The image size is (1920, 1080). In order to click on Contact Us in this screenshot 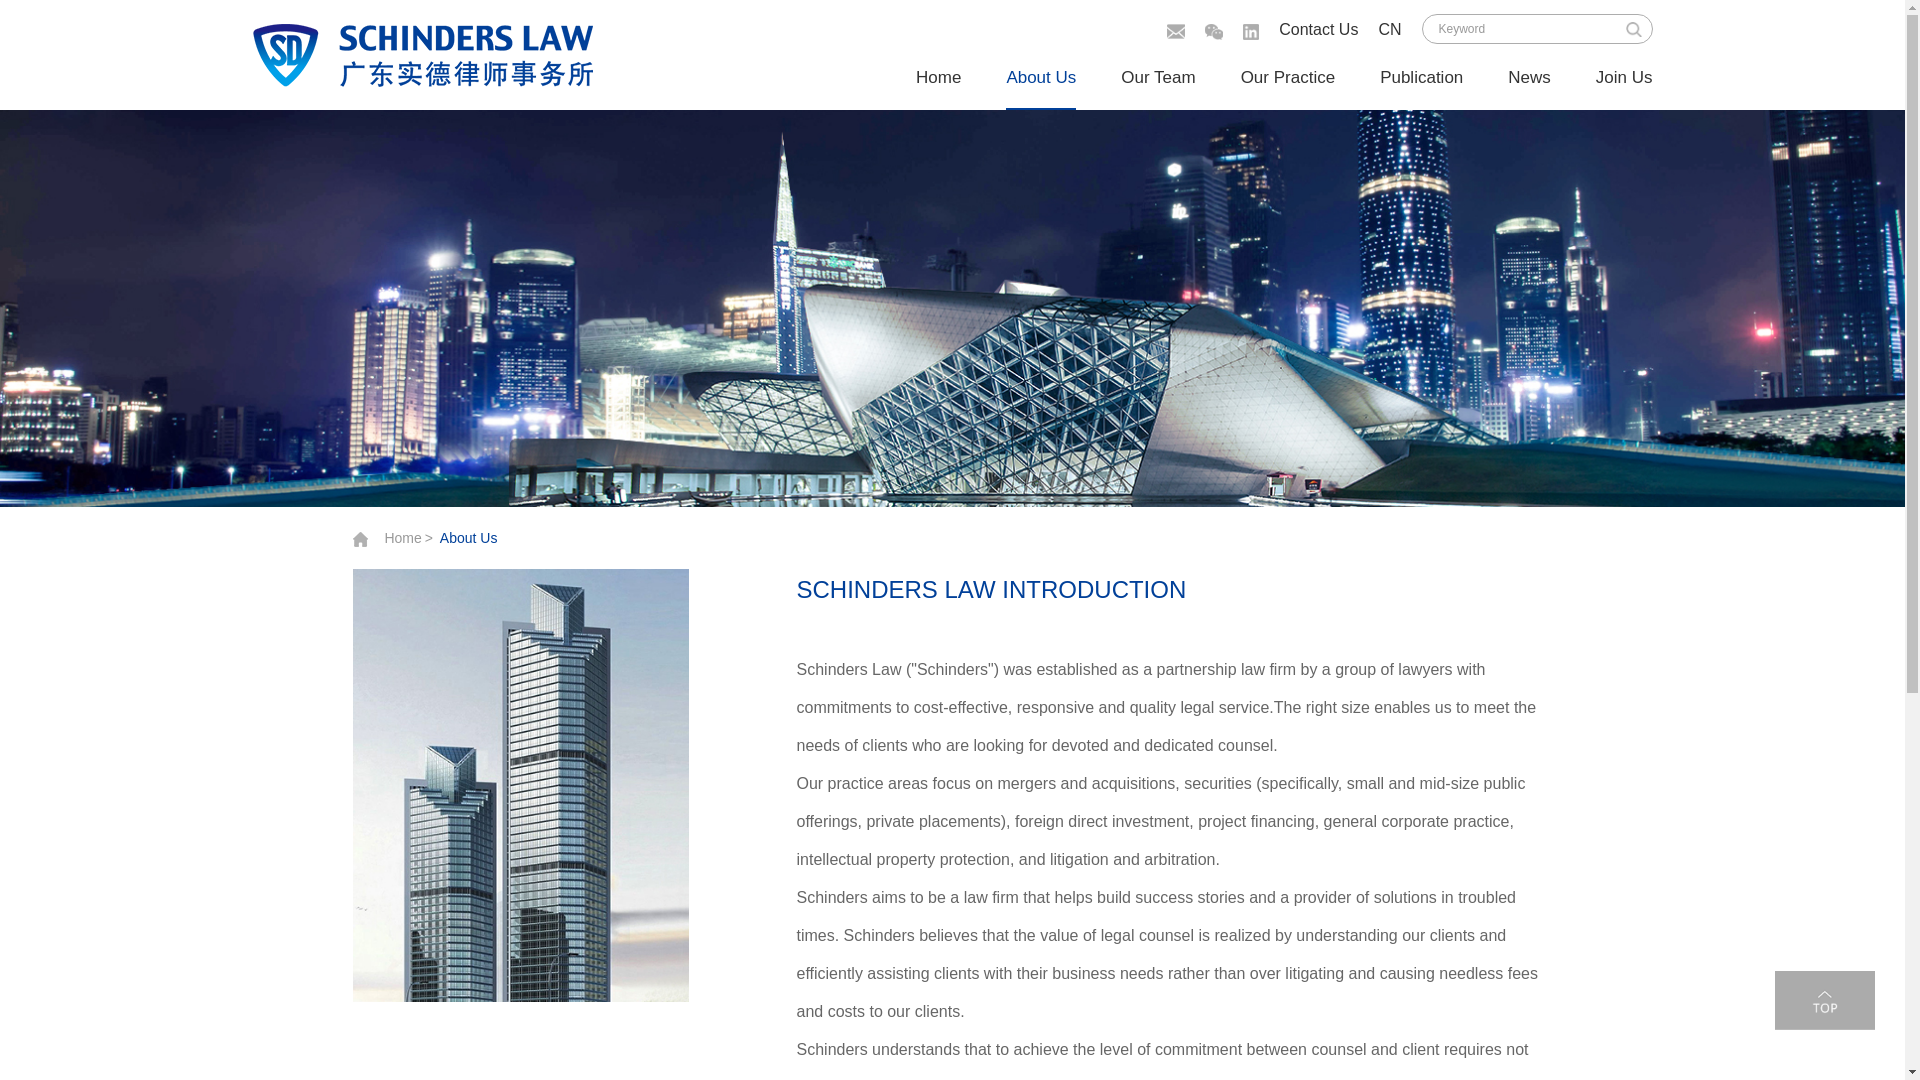, I will do `click(1318, 30)`.